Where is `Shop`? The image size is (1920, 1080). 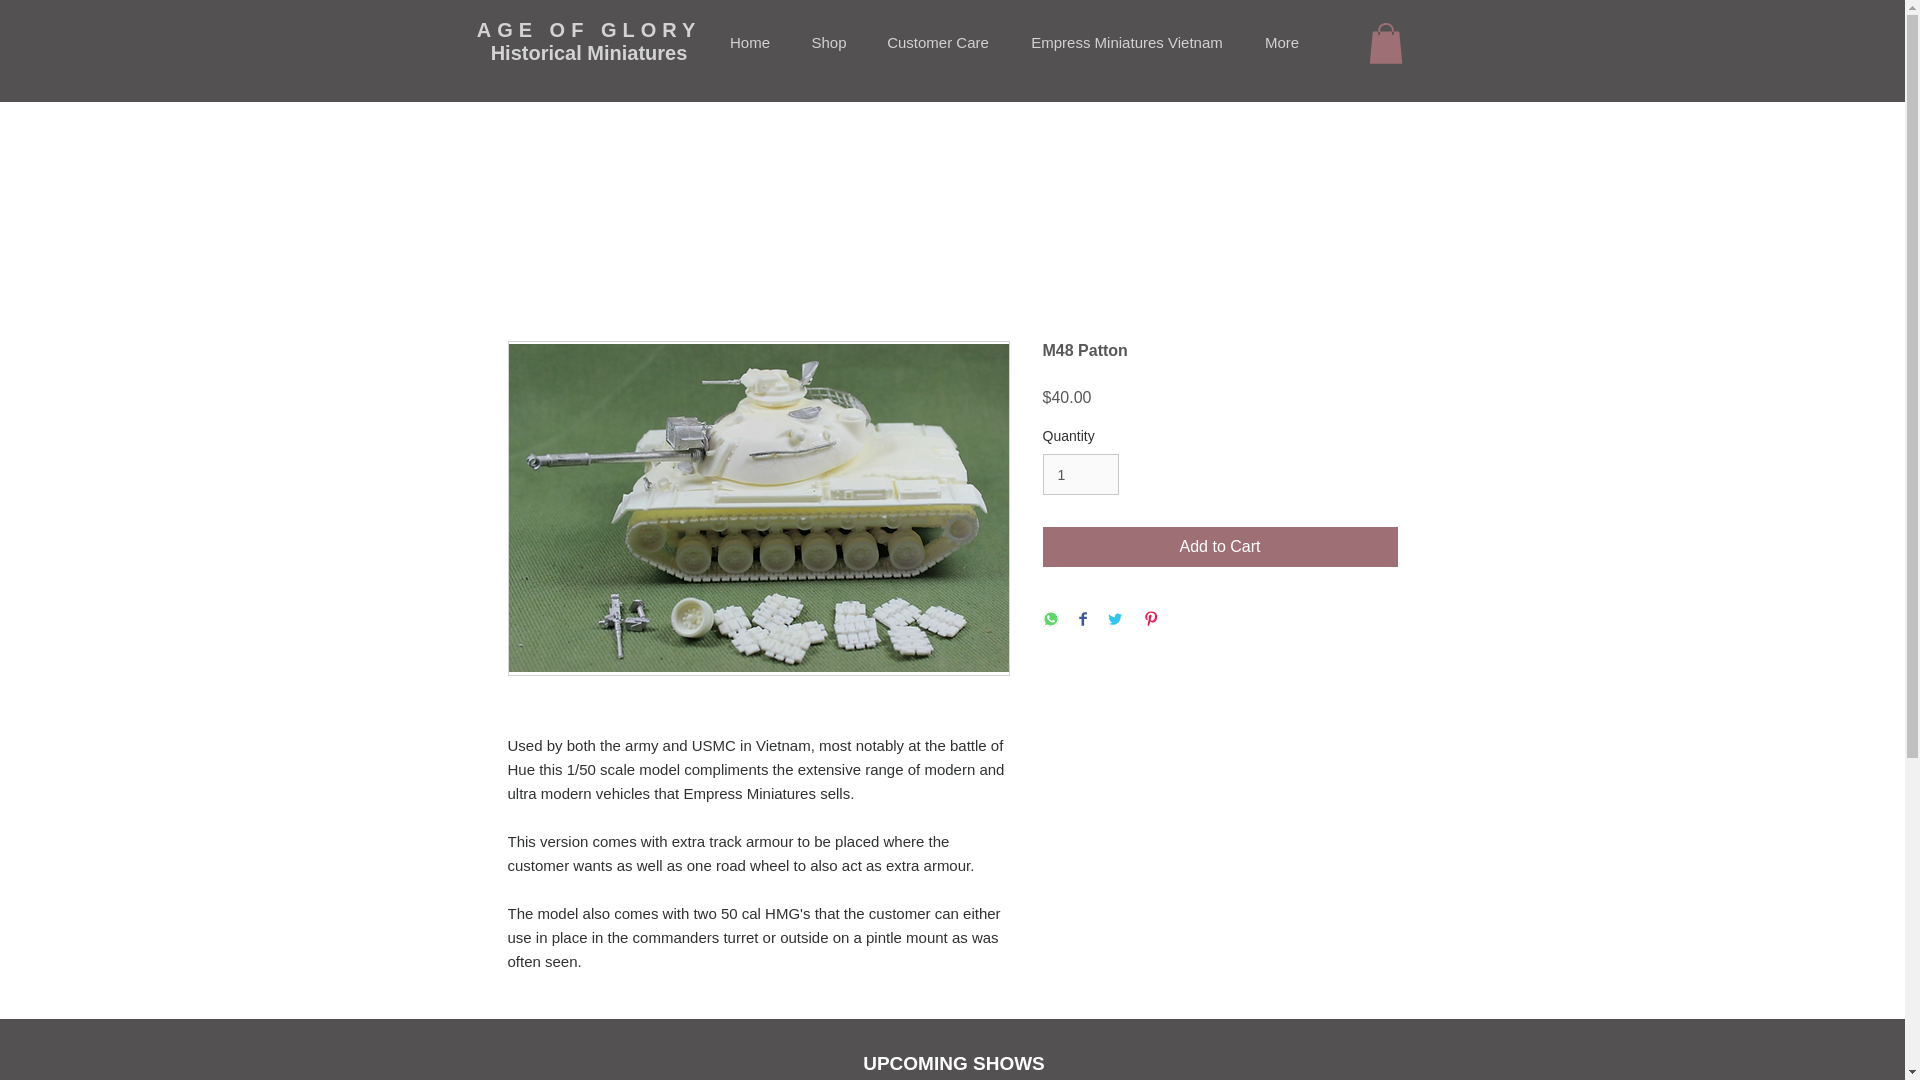 Shop is located at coordinates (829, 43).